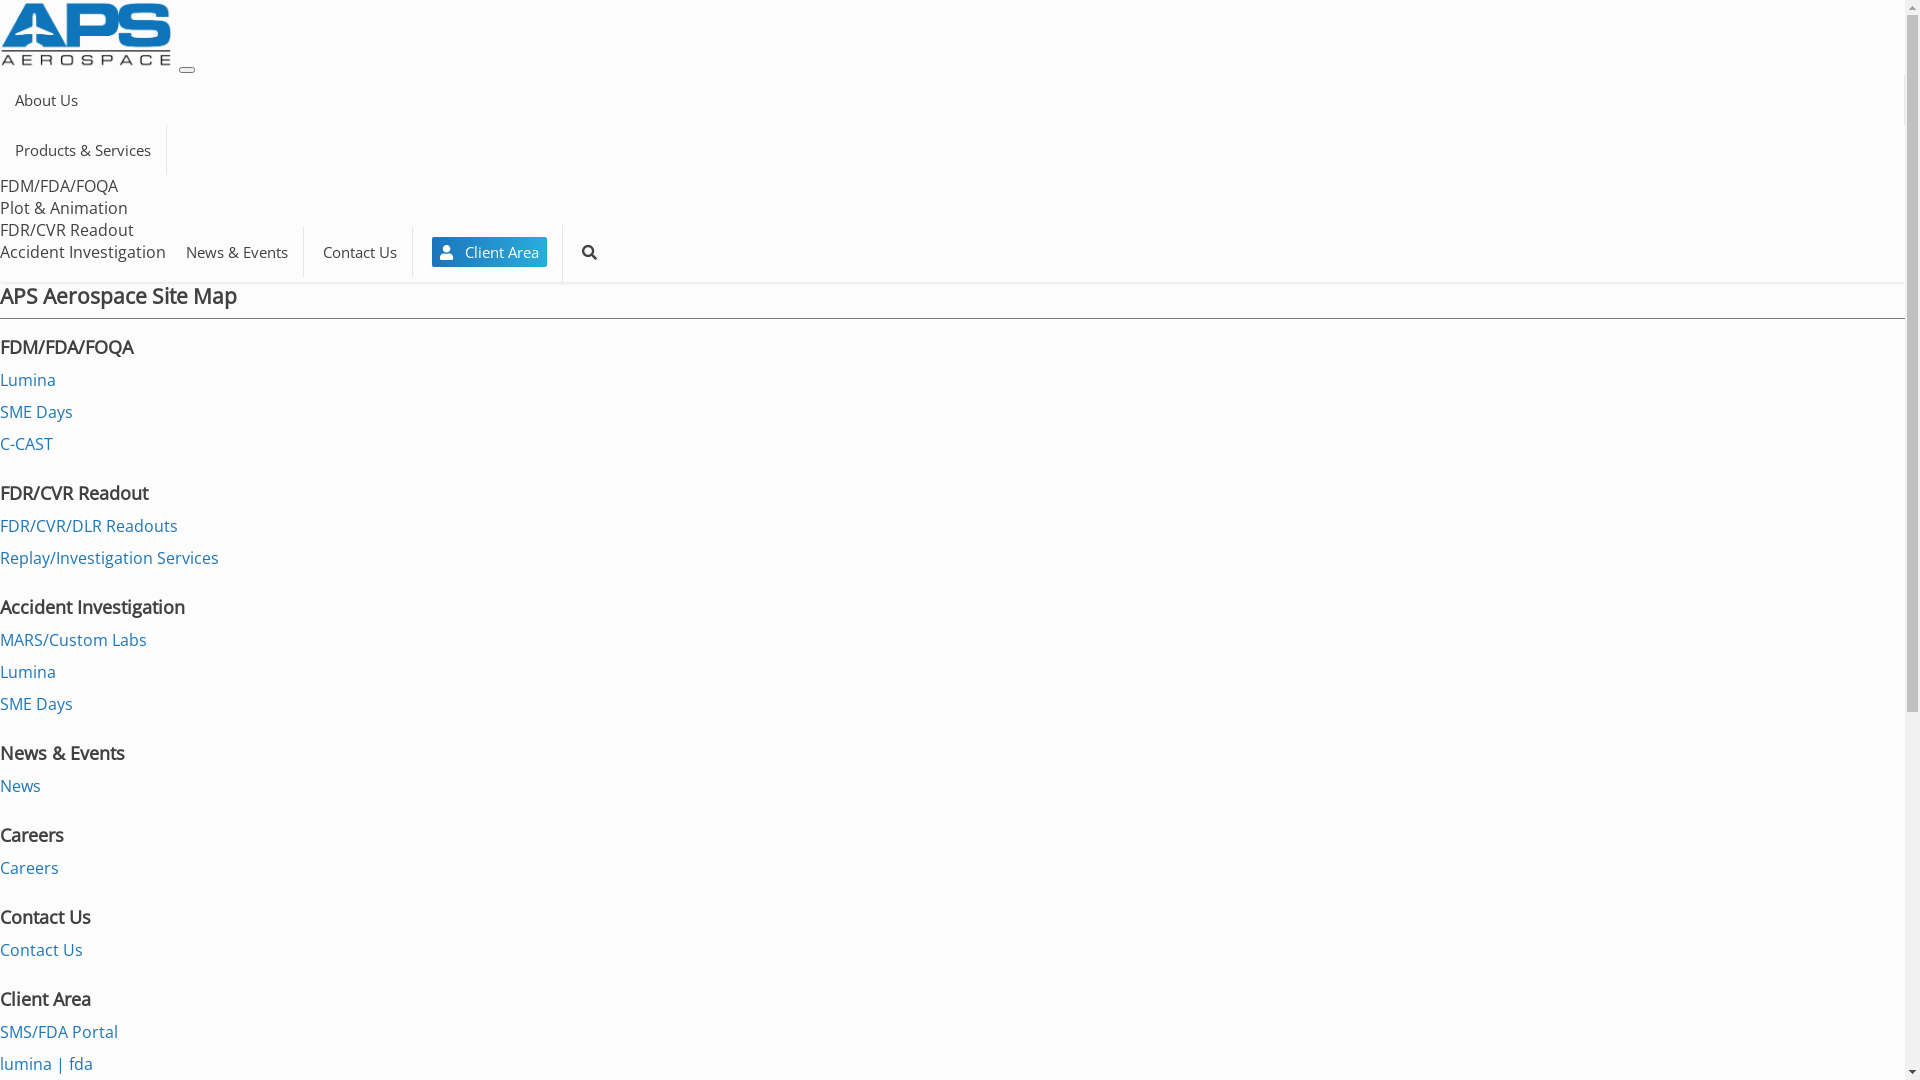  Describe the element at coordinates (59, 1032) in the screenshot. I see `SMS/FDA Portal` at that location.